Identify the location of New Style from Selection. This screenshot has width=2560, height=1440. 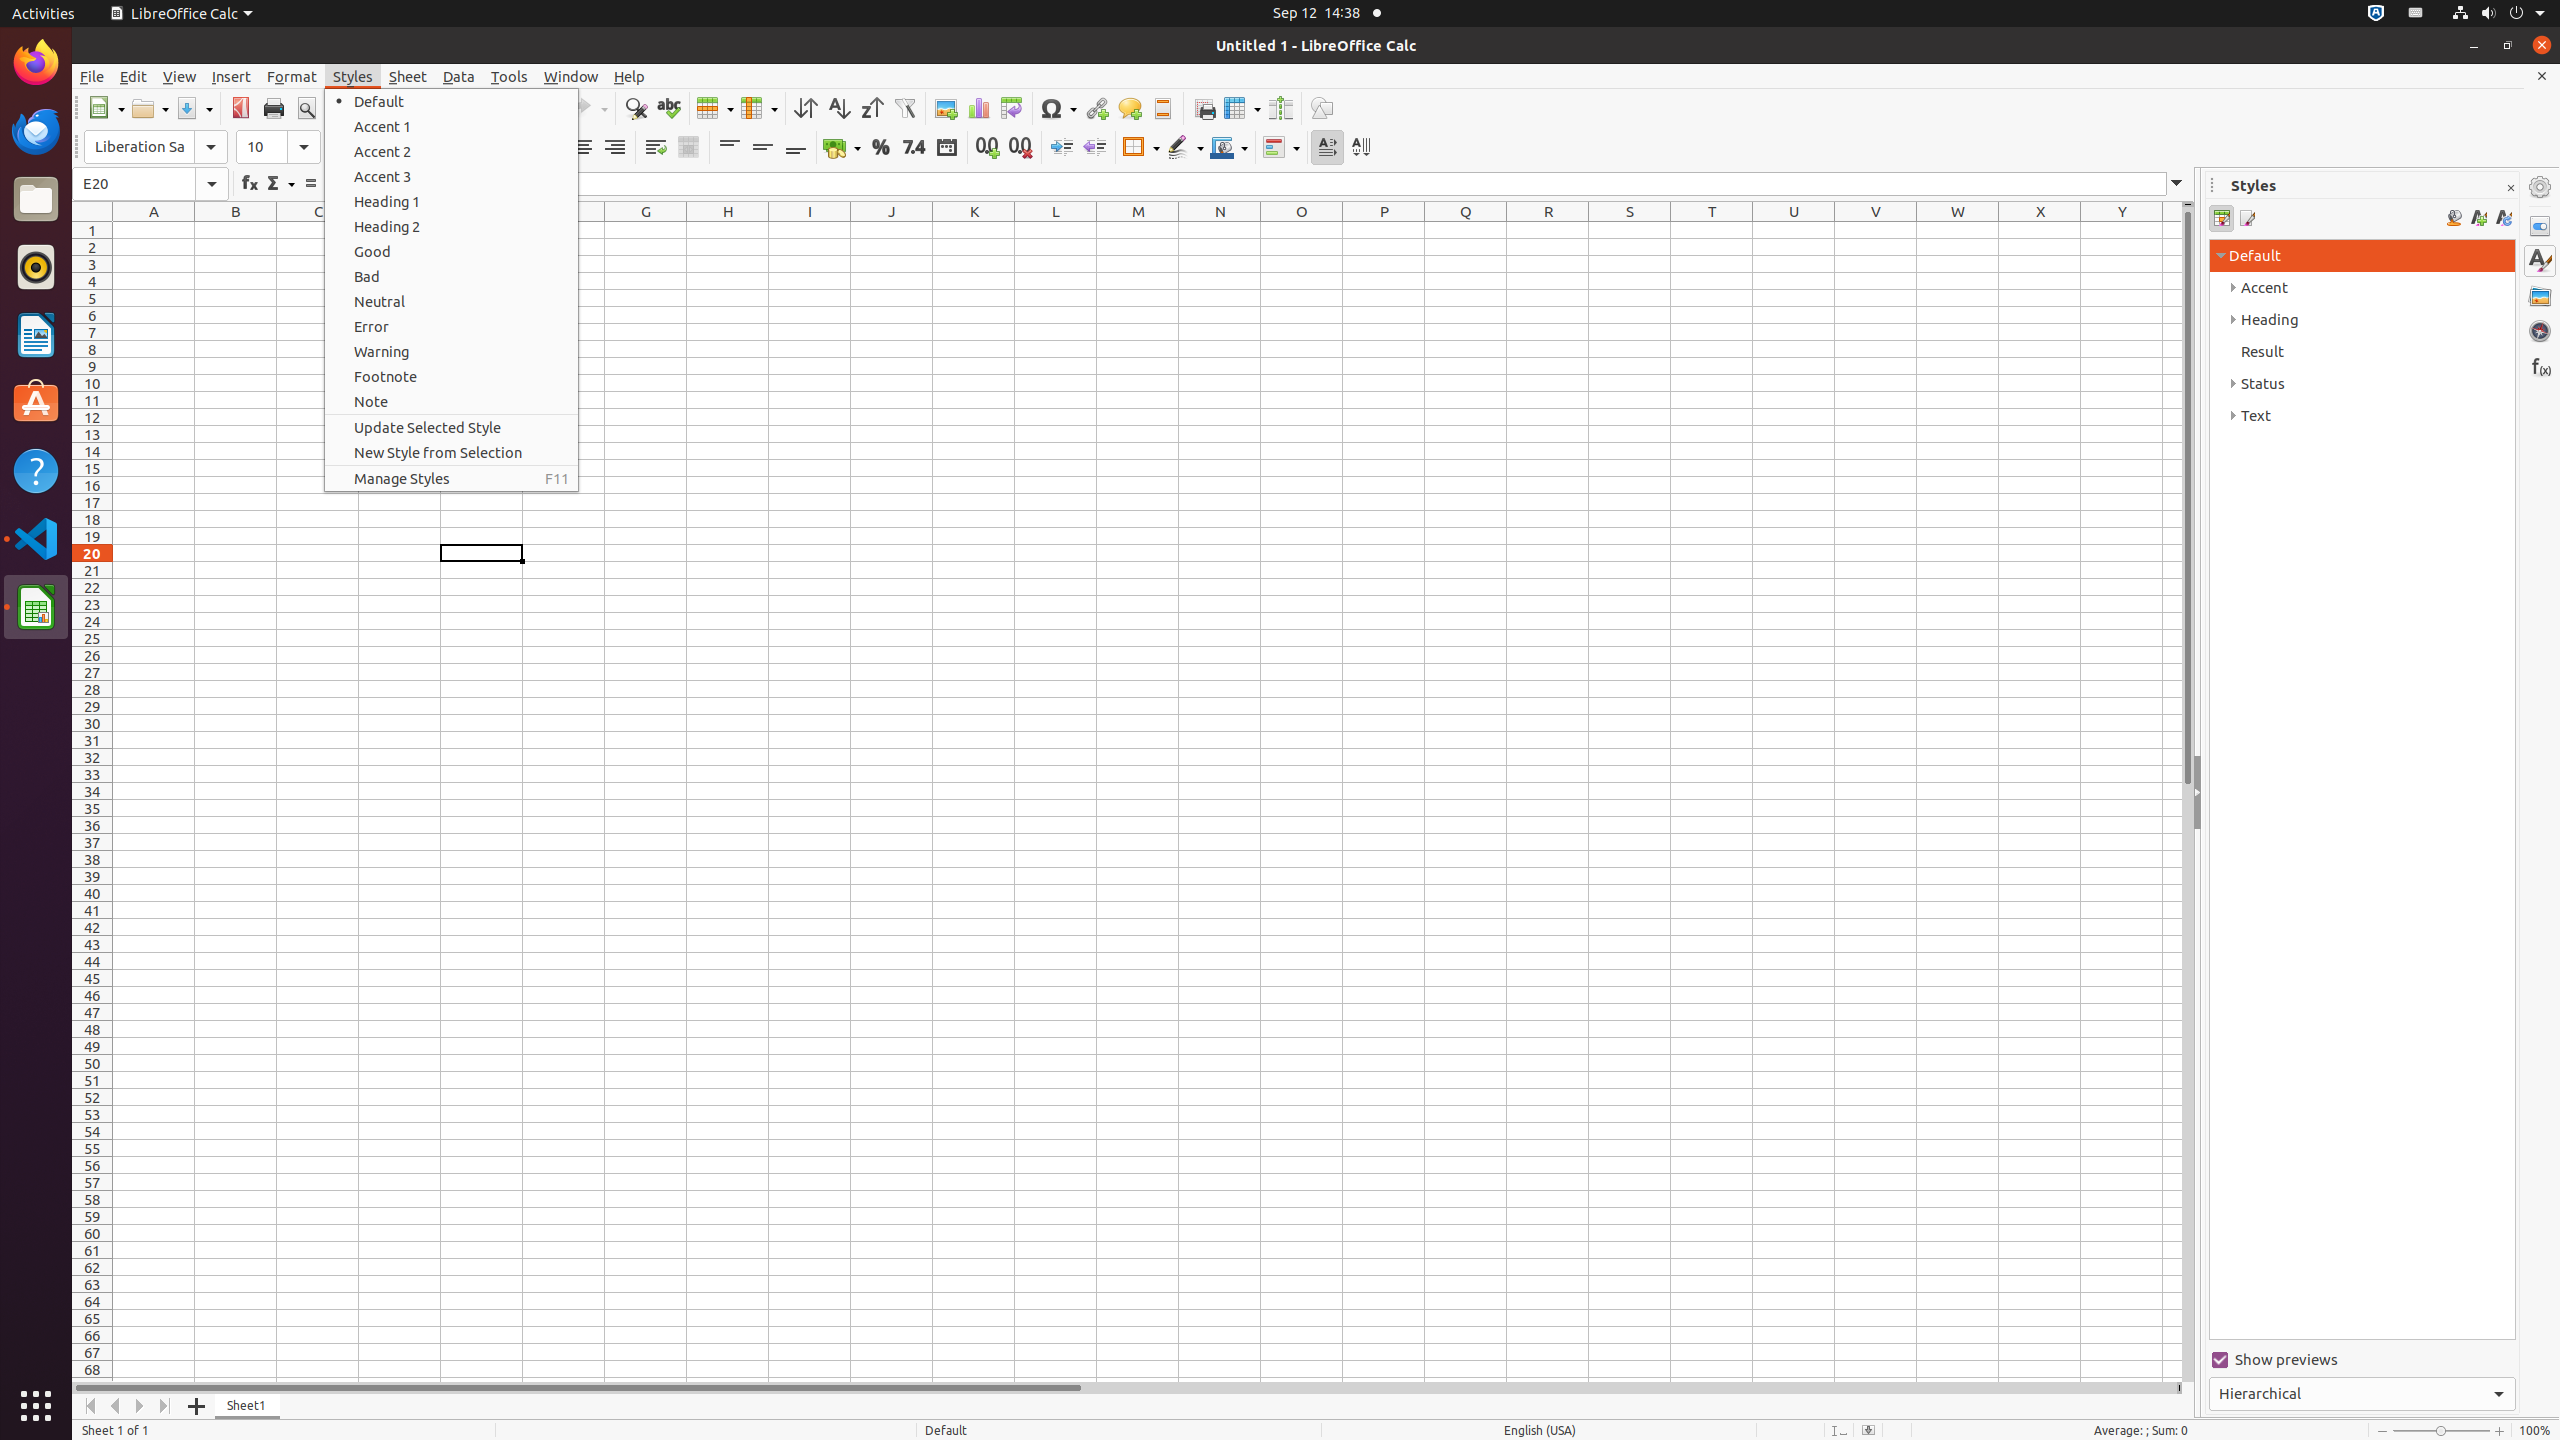
(2478, 218).